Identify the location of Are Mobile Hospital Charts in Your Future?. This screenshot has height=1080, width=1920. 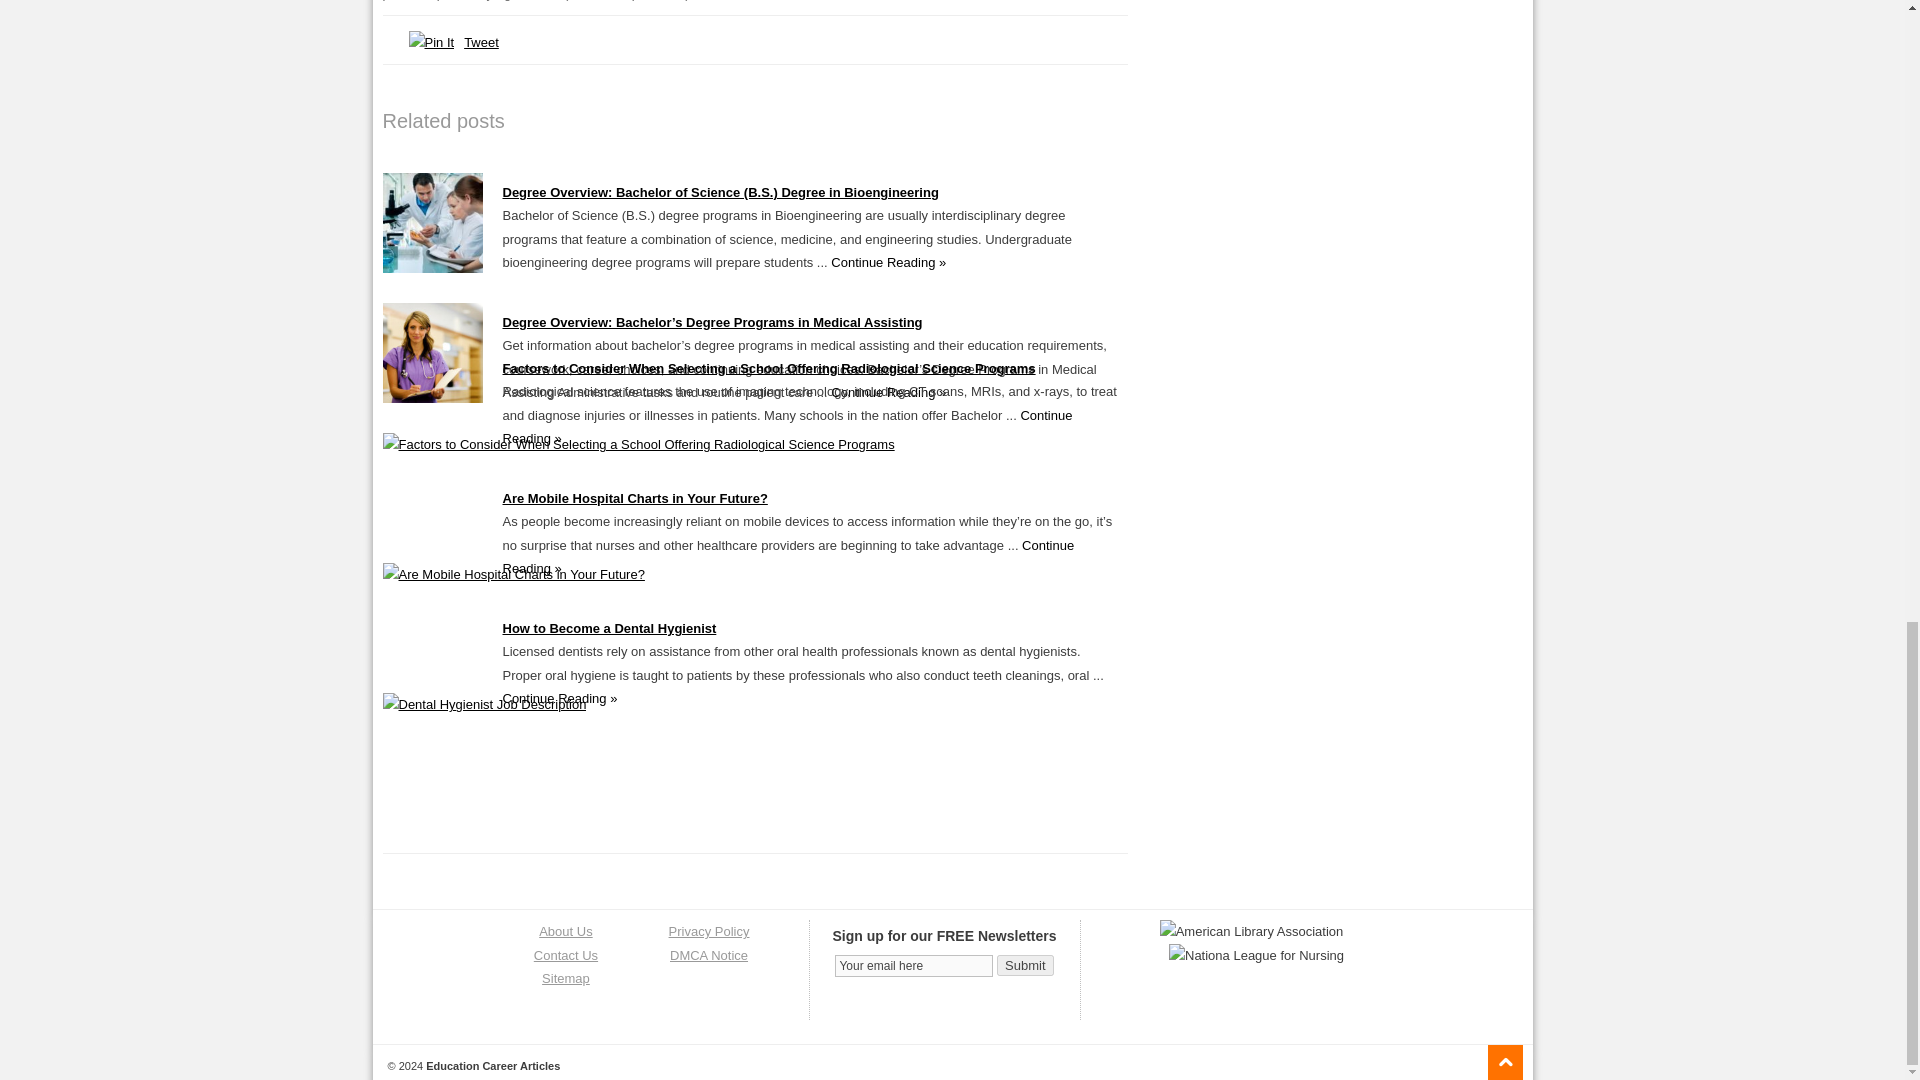
(512, 574).